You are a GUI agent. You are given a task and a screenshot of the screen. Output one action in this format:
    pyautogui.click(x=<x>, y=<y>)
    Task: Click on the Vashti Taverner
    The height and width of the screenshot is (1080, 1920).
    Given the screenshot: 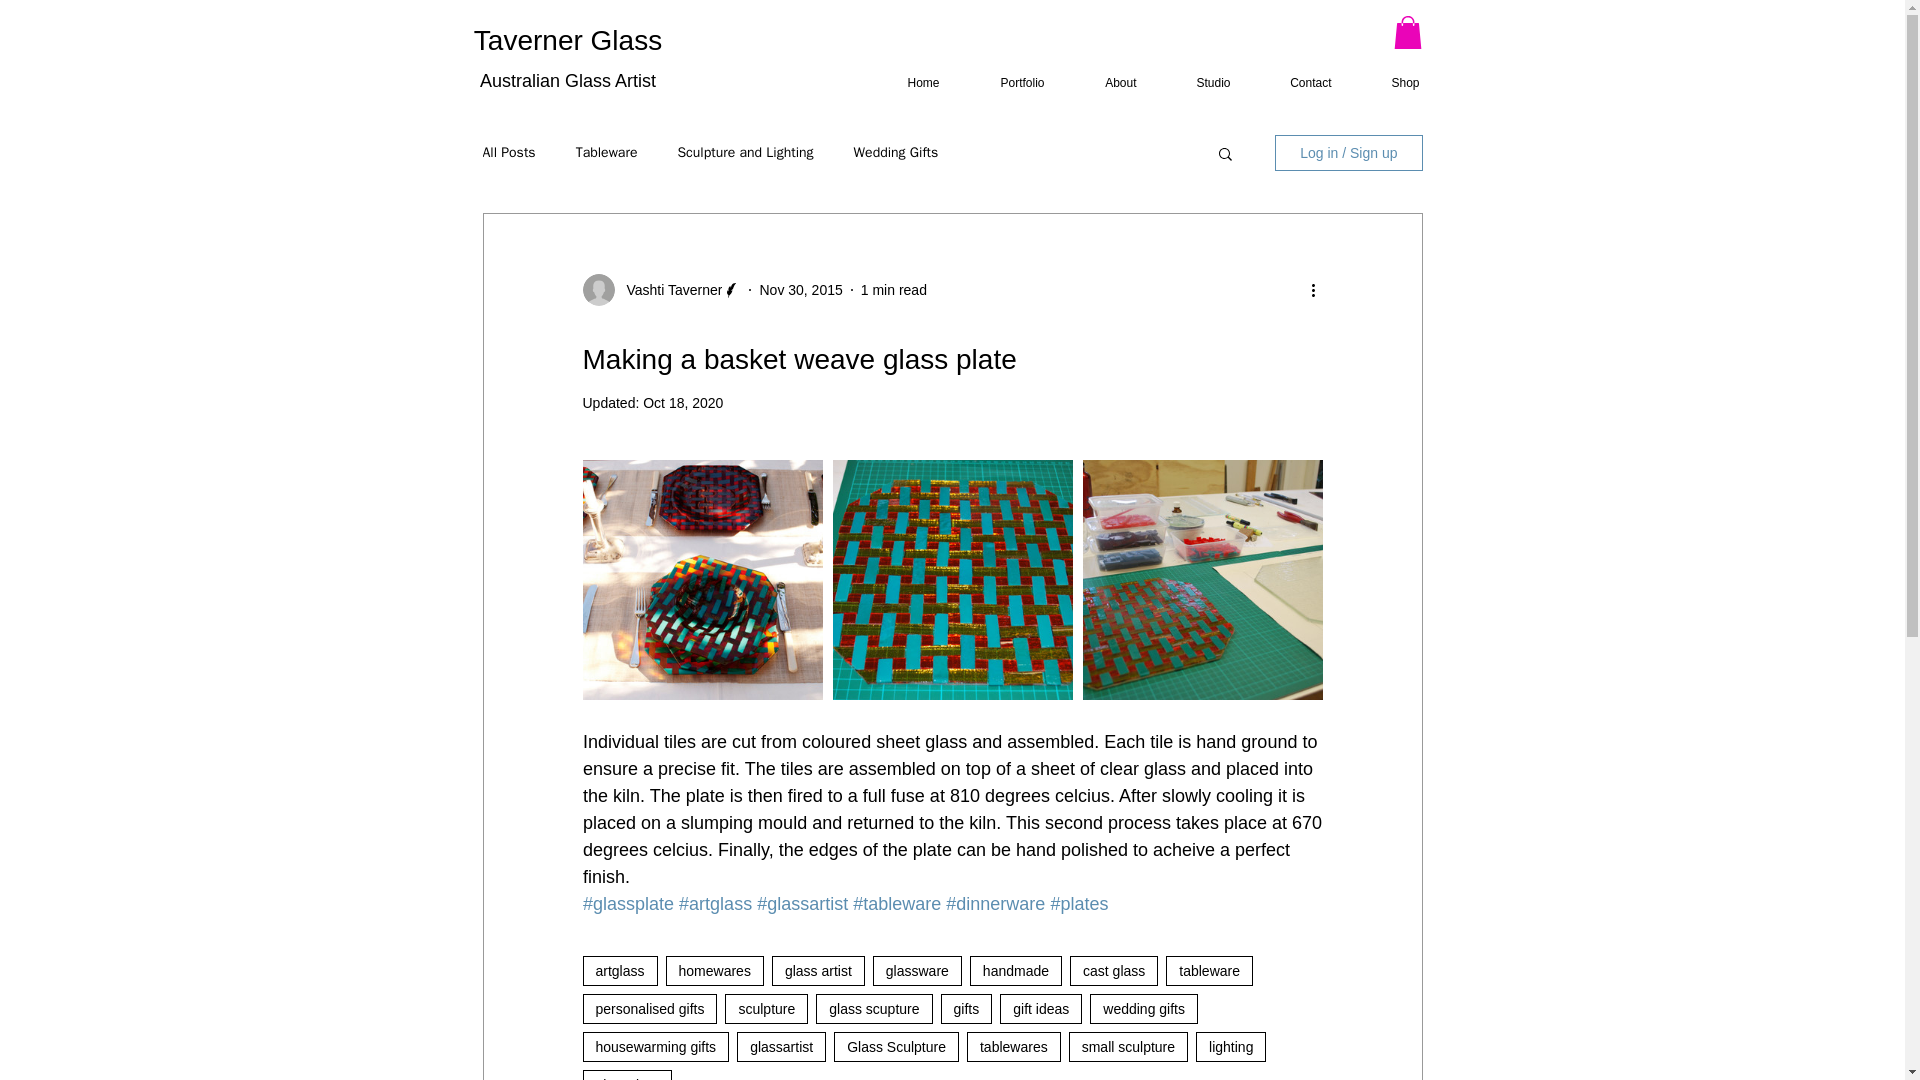 What is the action you would take?
    pyautogui.click(x=668, y=290)
    